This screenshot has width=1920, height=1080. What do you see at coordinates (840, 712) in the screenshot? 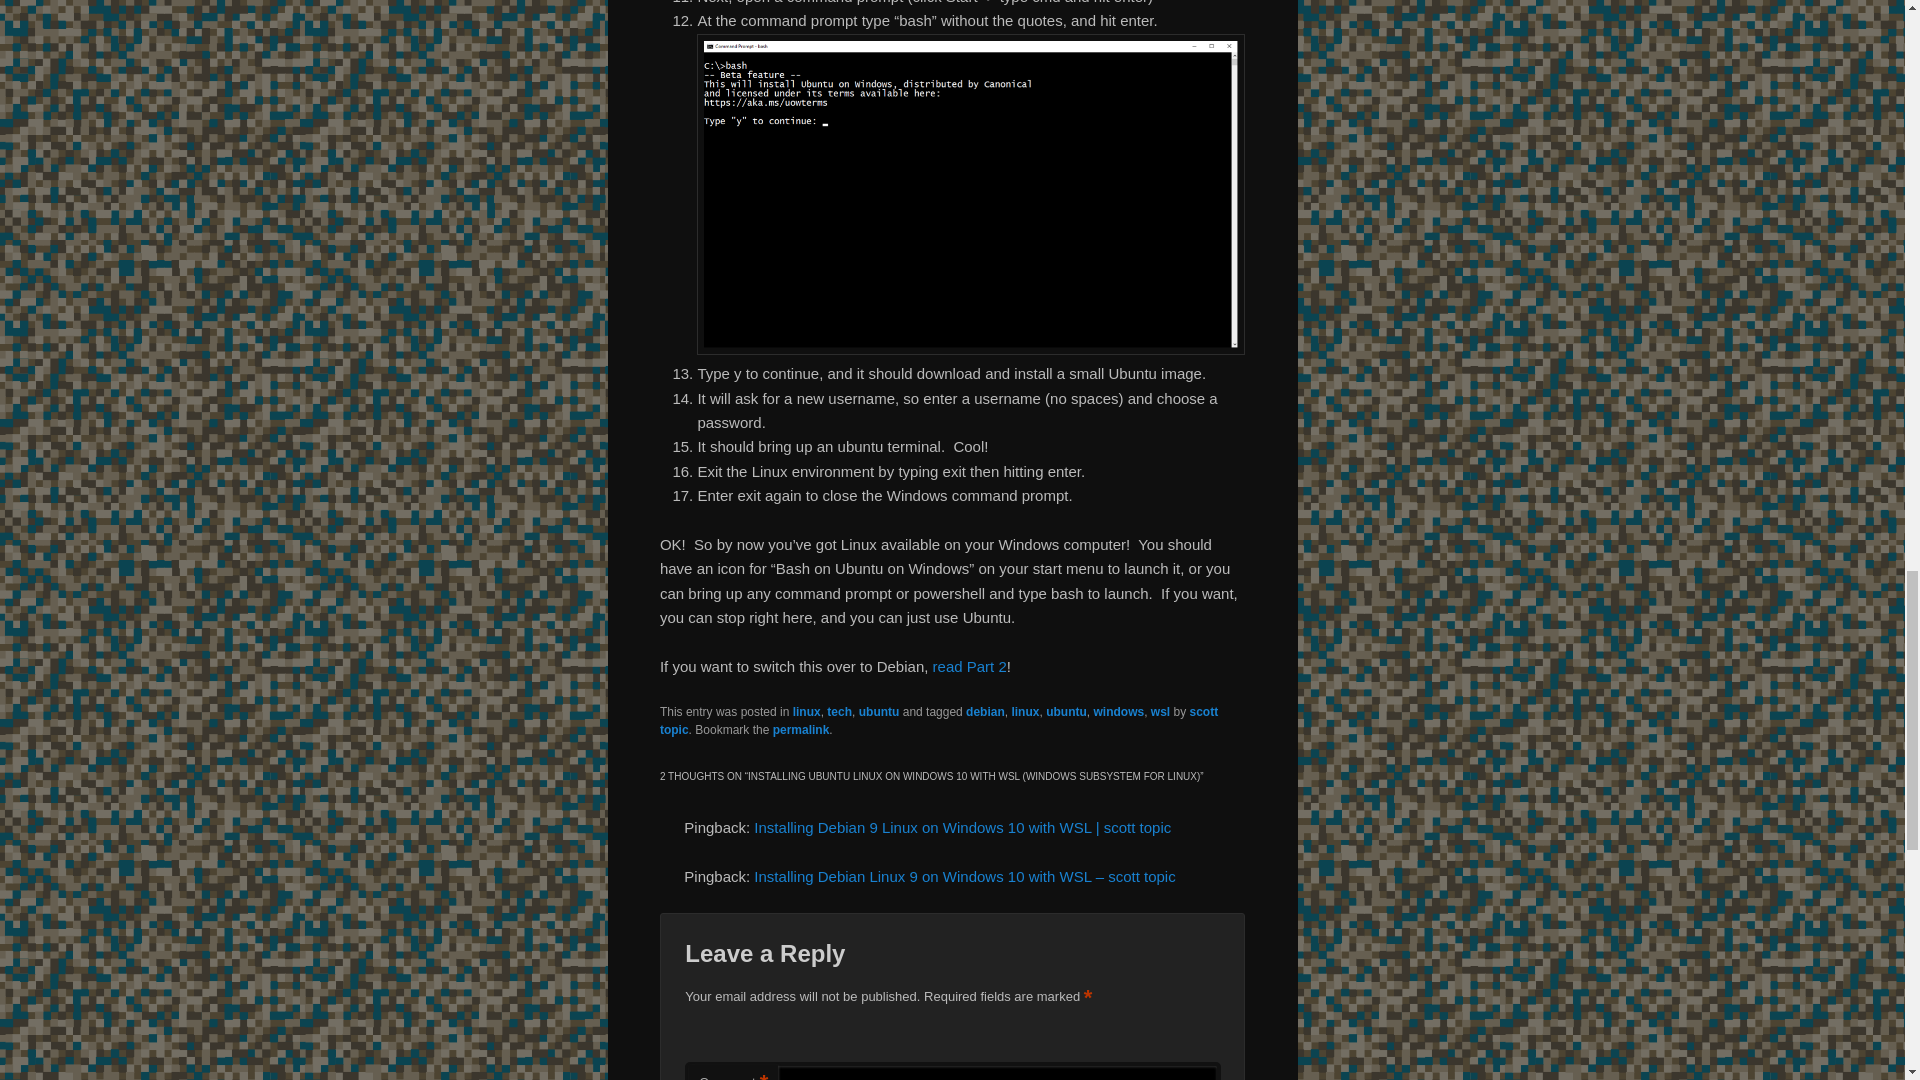
I see `tech` at bounding box center [840, 712].